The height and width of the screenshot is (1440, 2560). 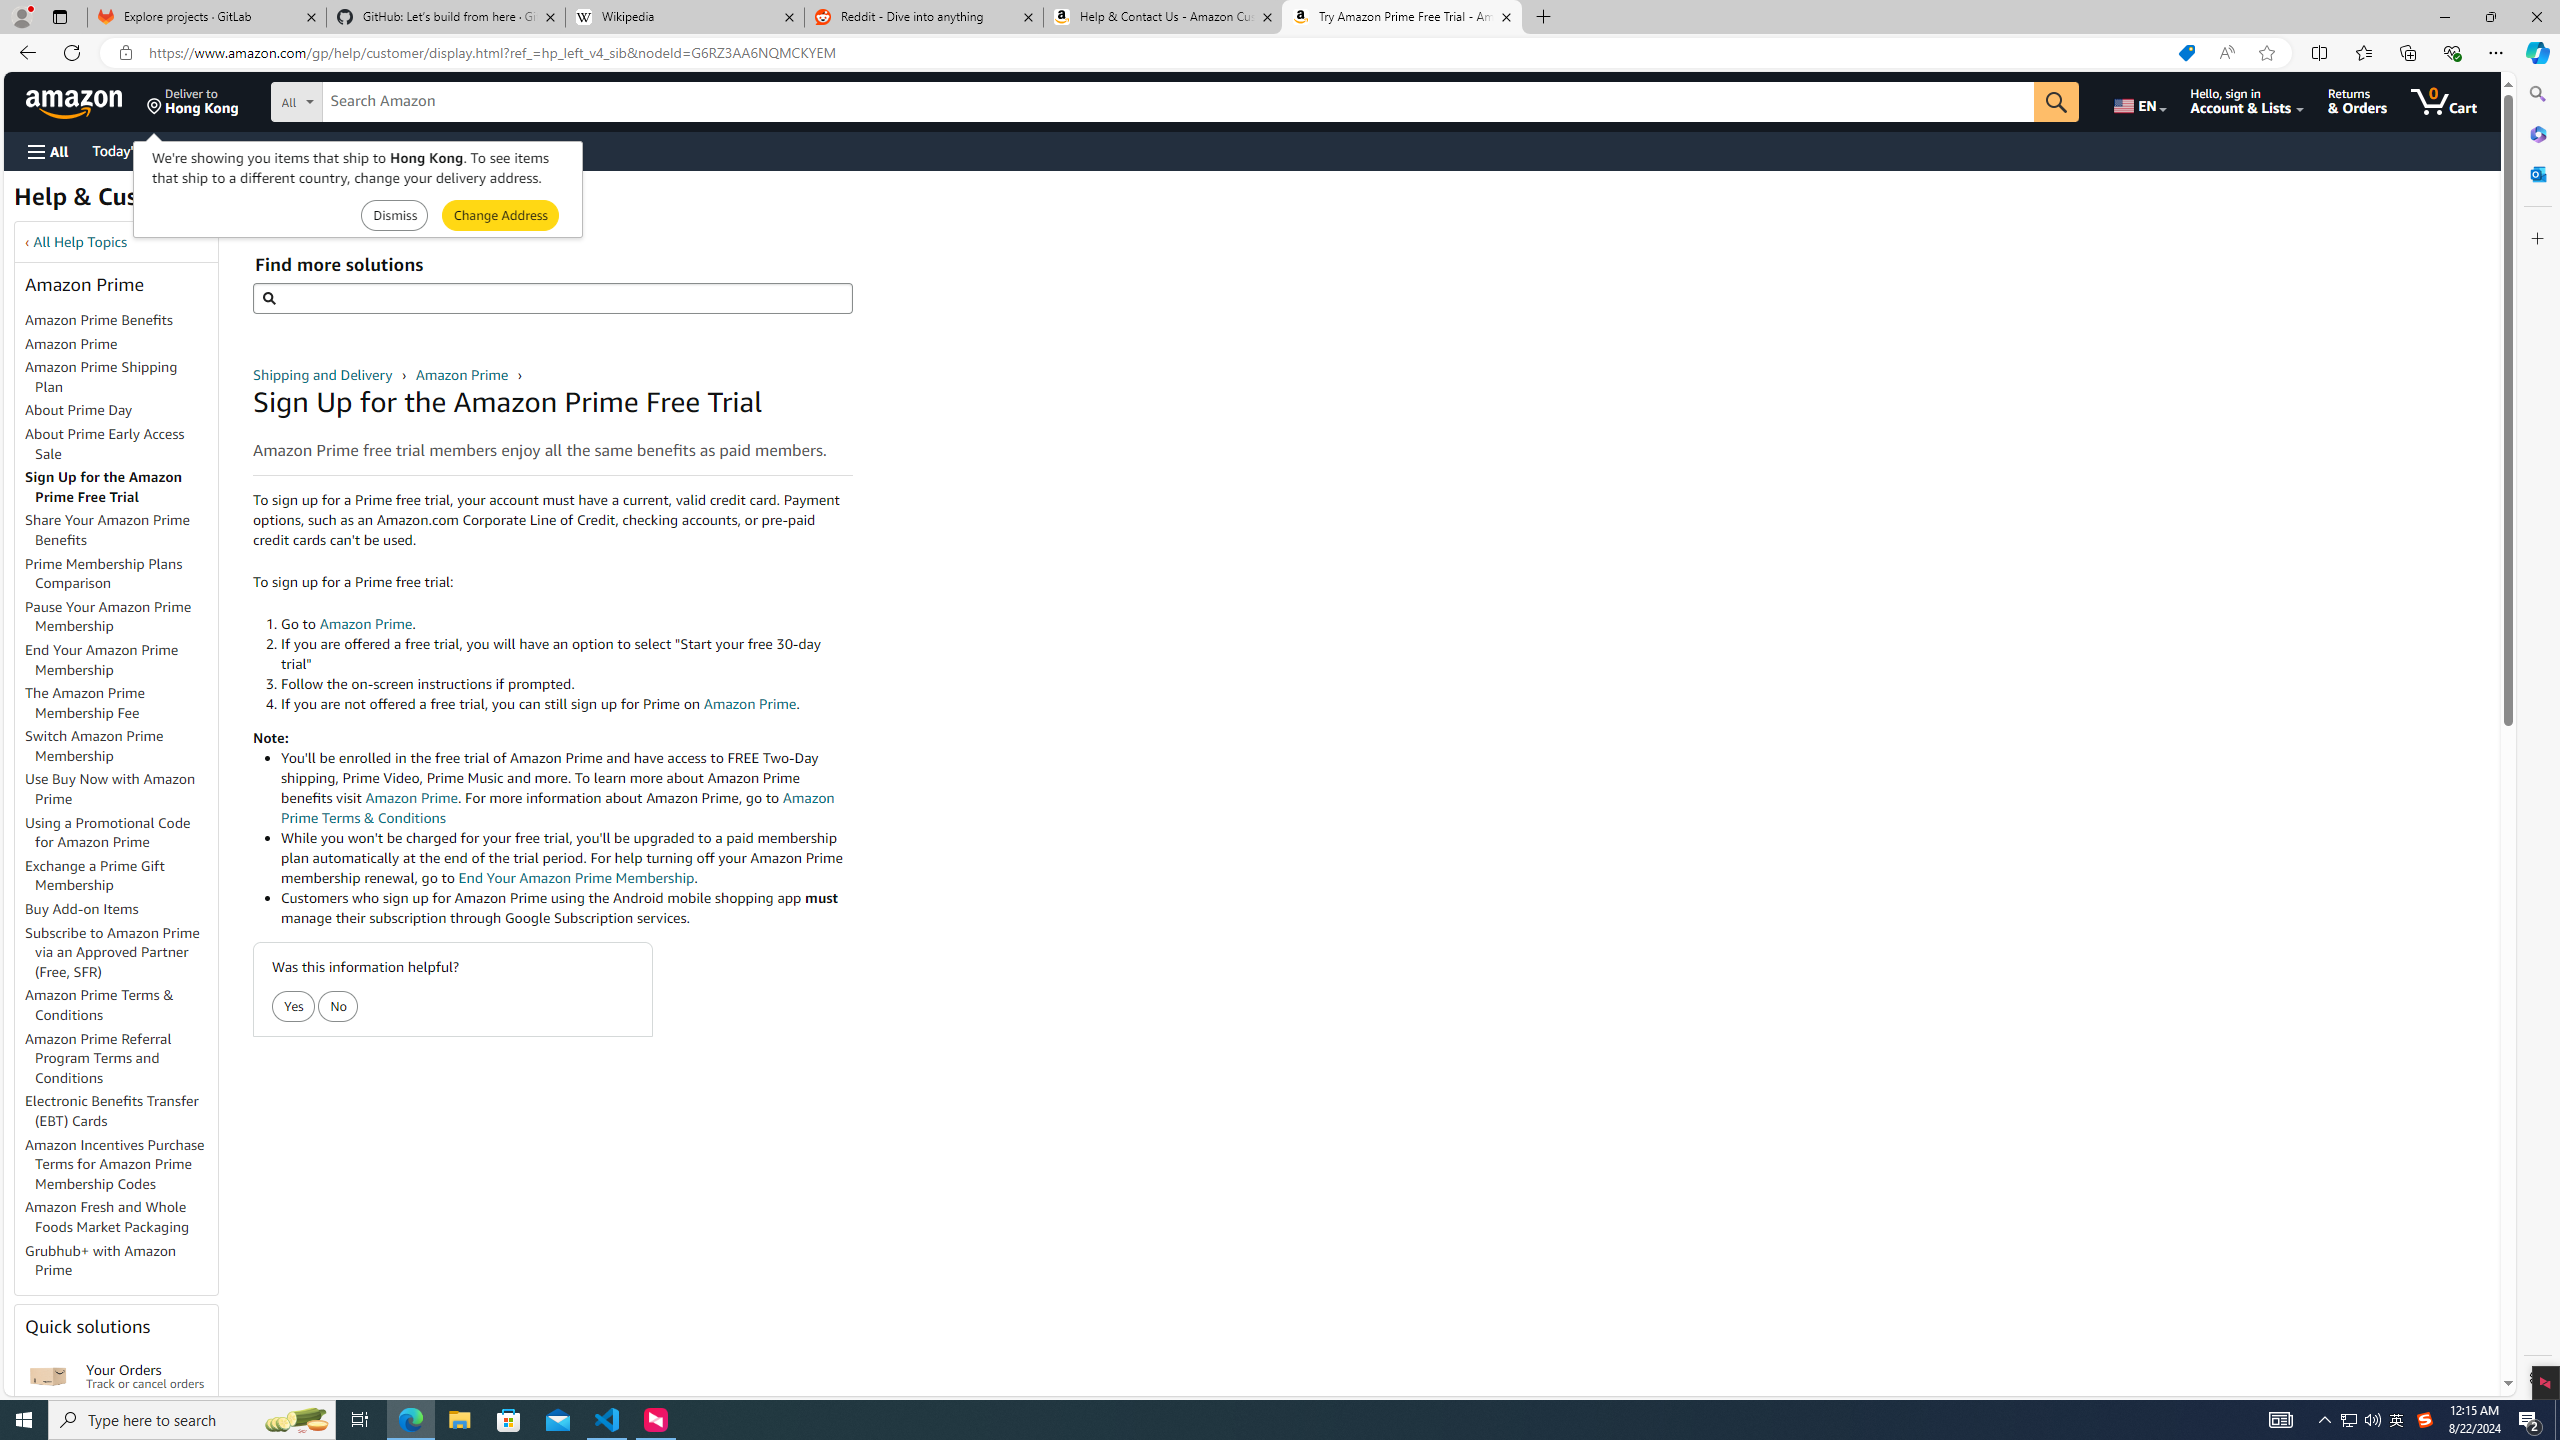 I want to click on Deliver to Hong Kong, so click(x=193, y=101).